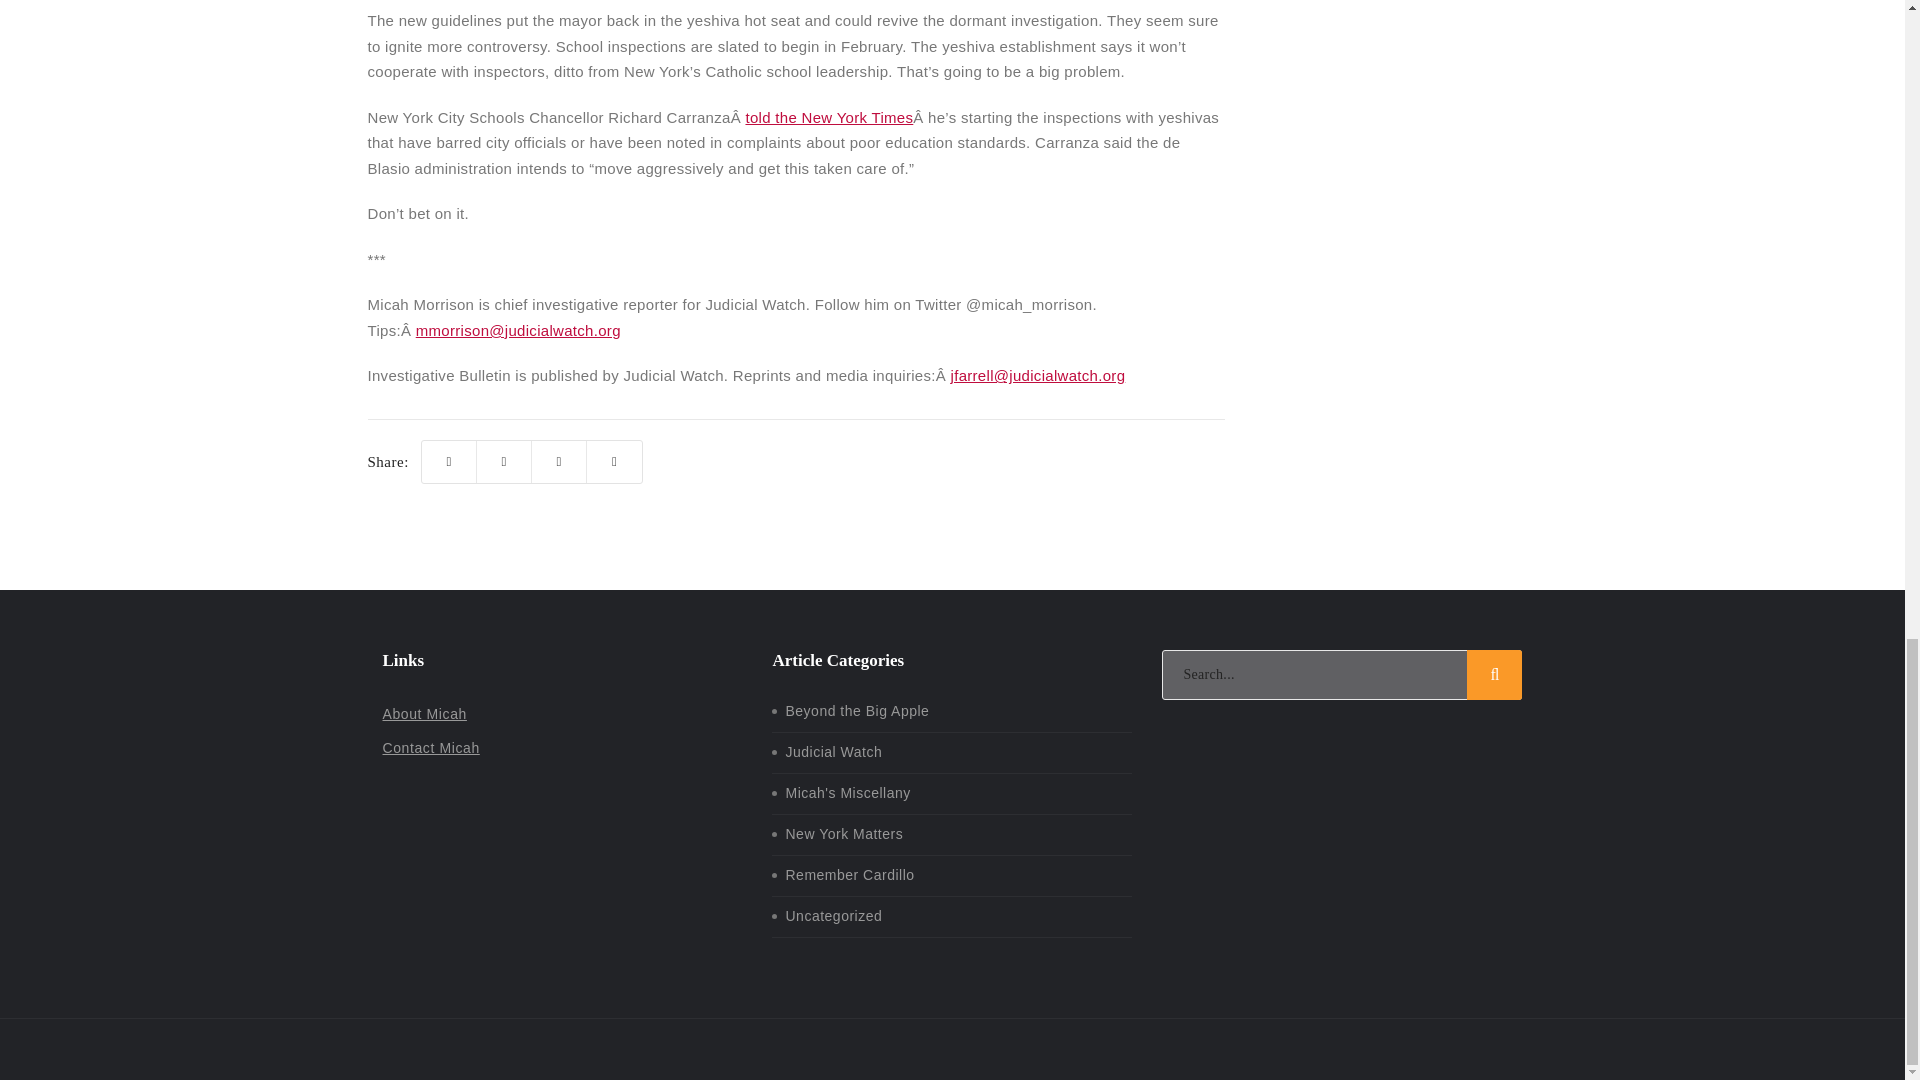 The image size is (1920, 1080). Describe the element at coordinates (857, 711) in the screenshot. I see `Beyond the Big Apple` at that location.